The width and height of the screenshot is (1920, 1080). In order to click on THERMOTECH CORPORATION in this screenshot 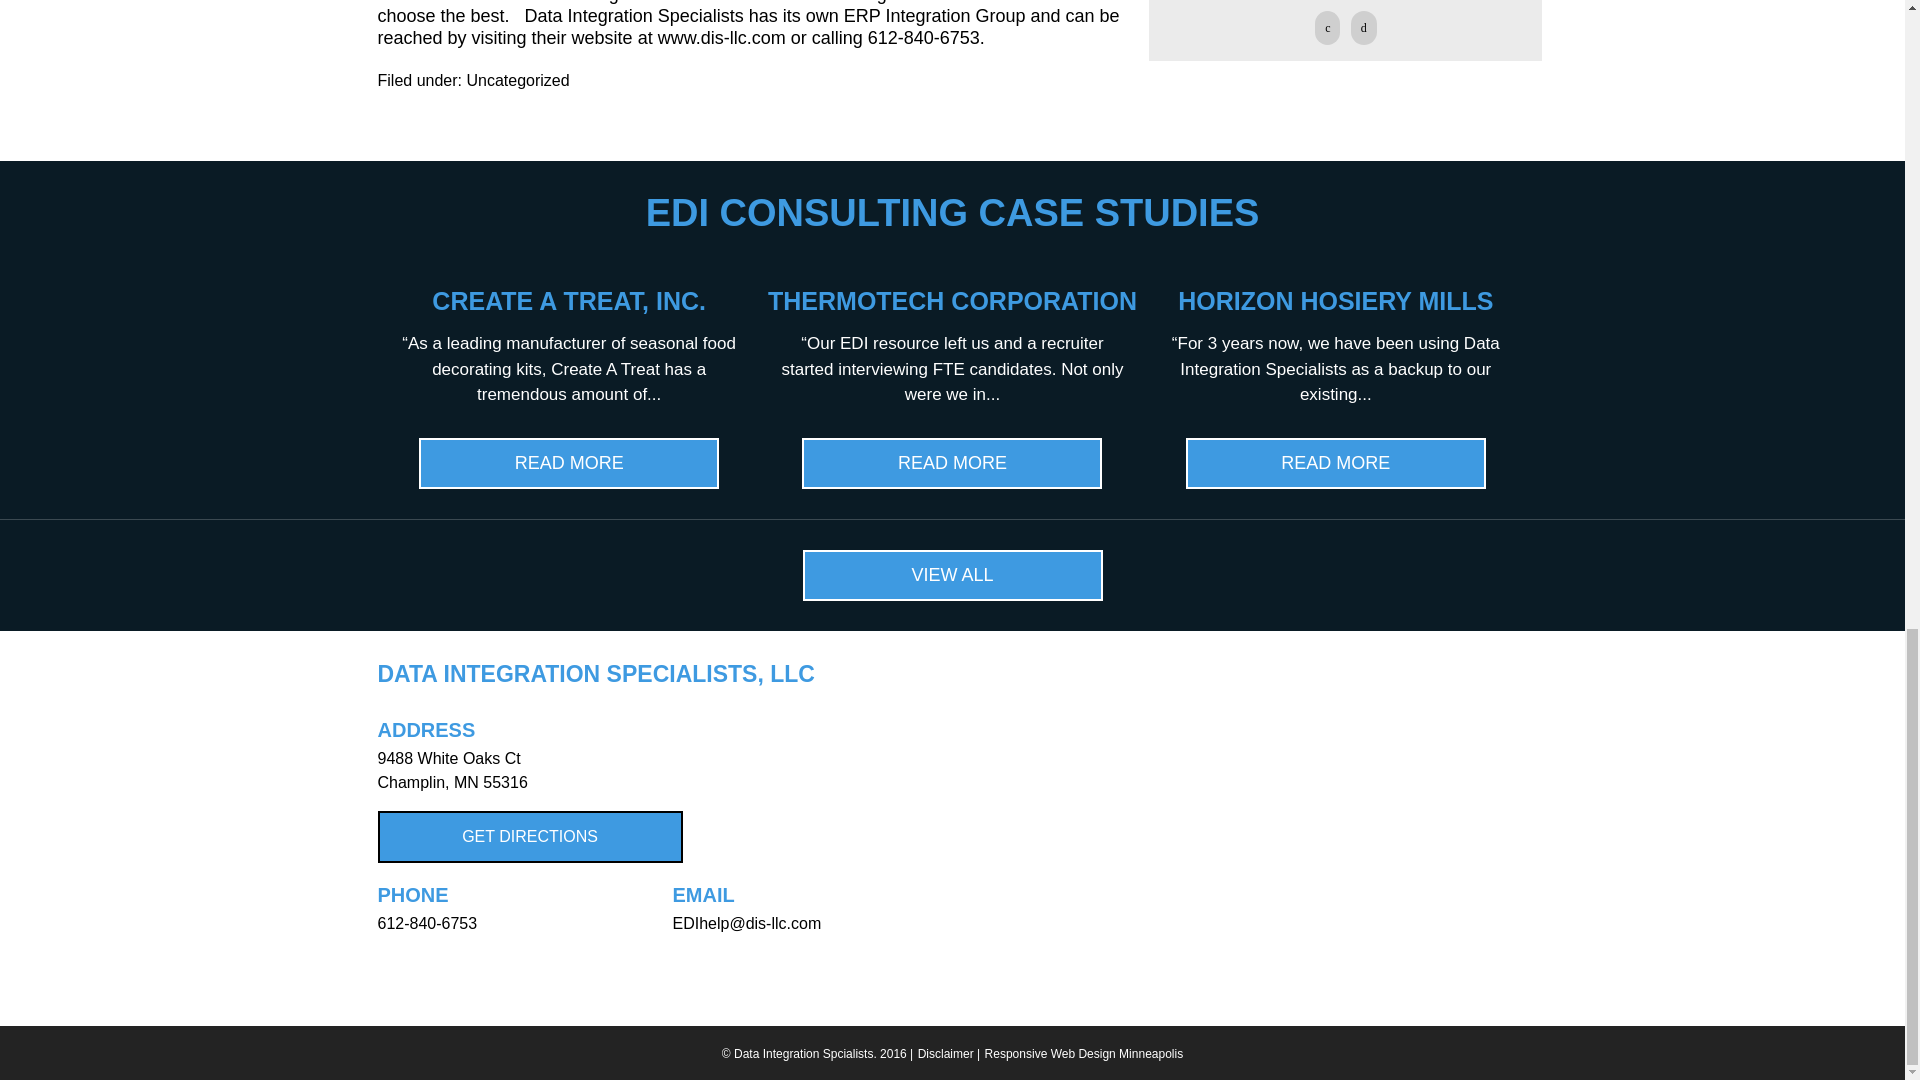, I will do `click(952, 301)`.